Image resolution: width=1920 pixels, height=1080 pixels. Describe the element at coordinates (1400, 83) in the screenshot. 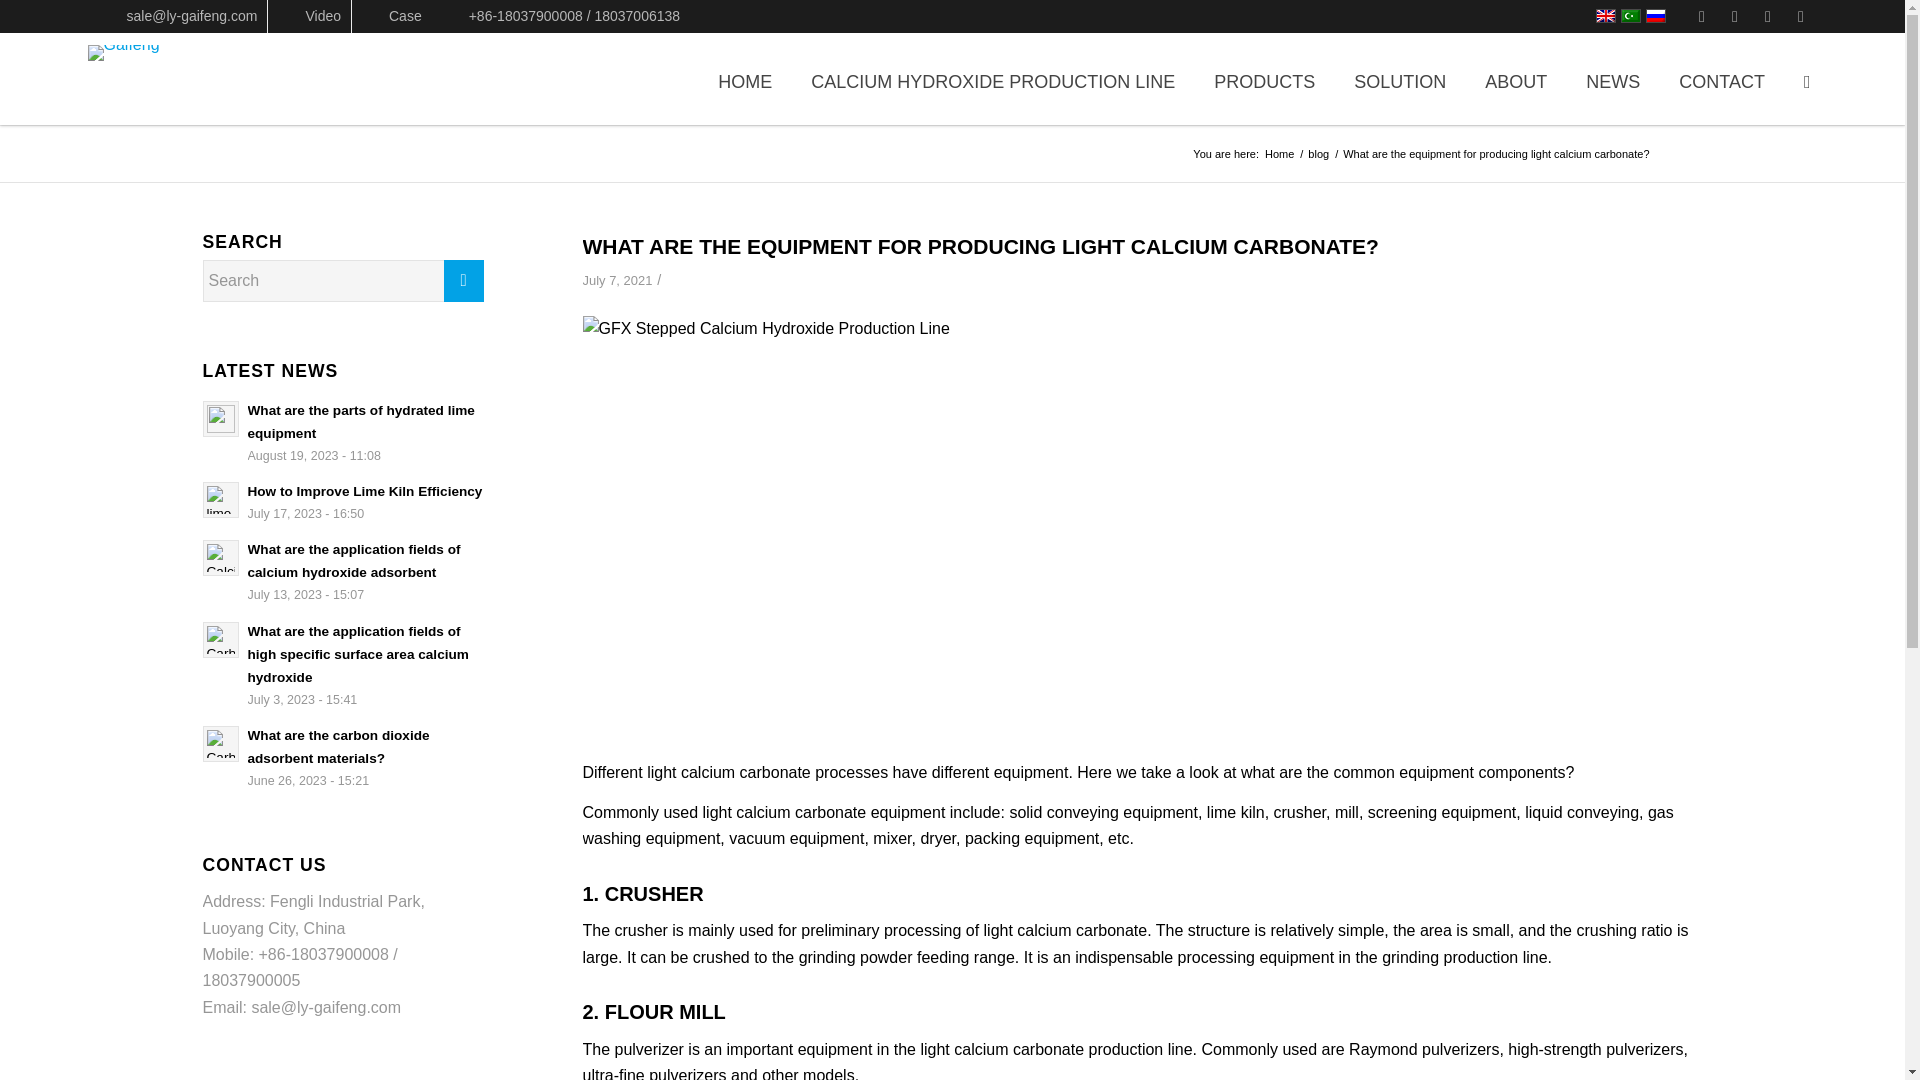

I see `SOLUTION` at that location.